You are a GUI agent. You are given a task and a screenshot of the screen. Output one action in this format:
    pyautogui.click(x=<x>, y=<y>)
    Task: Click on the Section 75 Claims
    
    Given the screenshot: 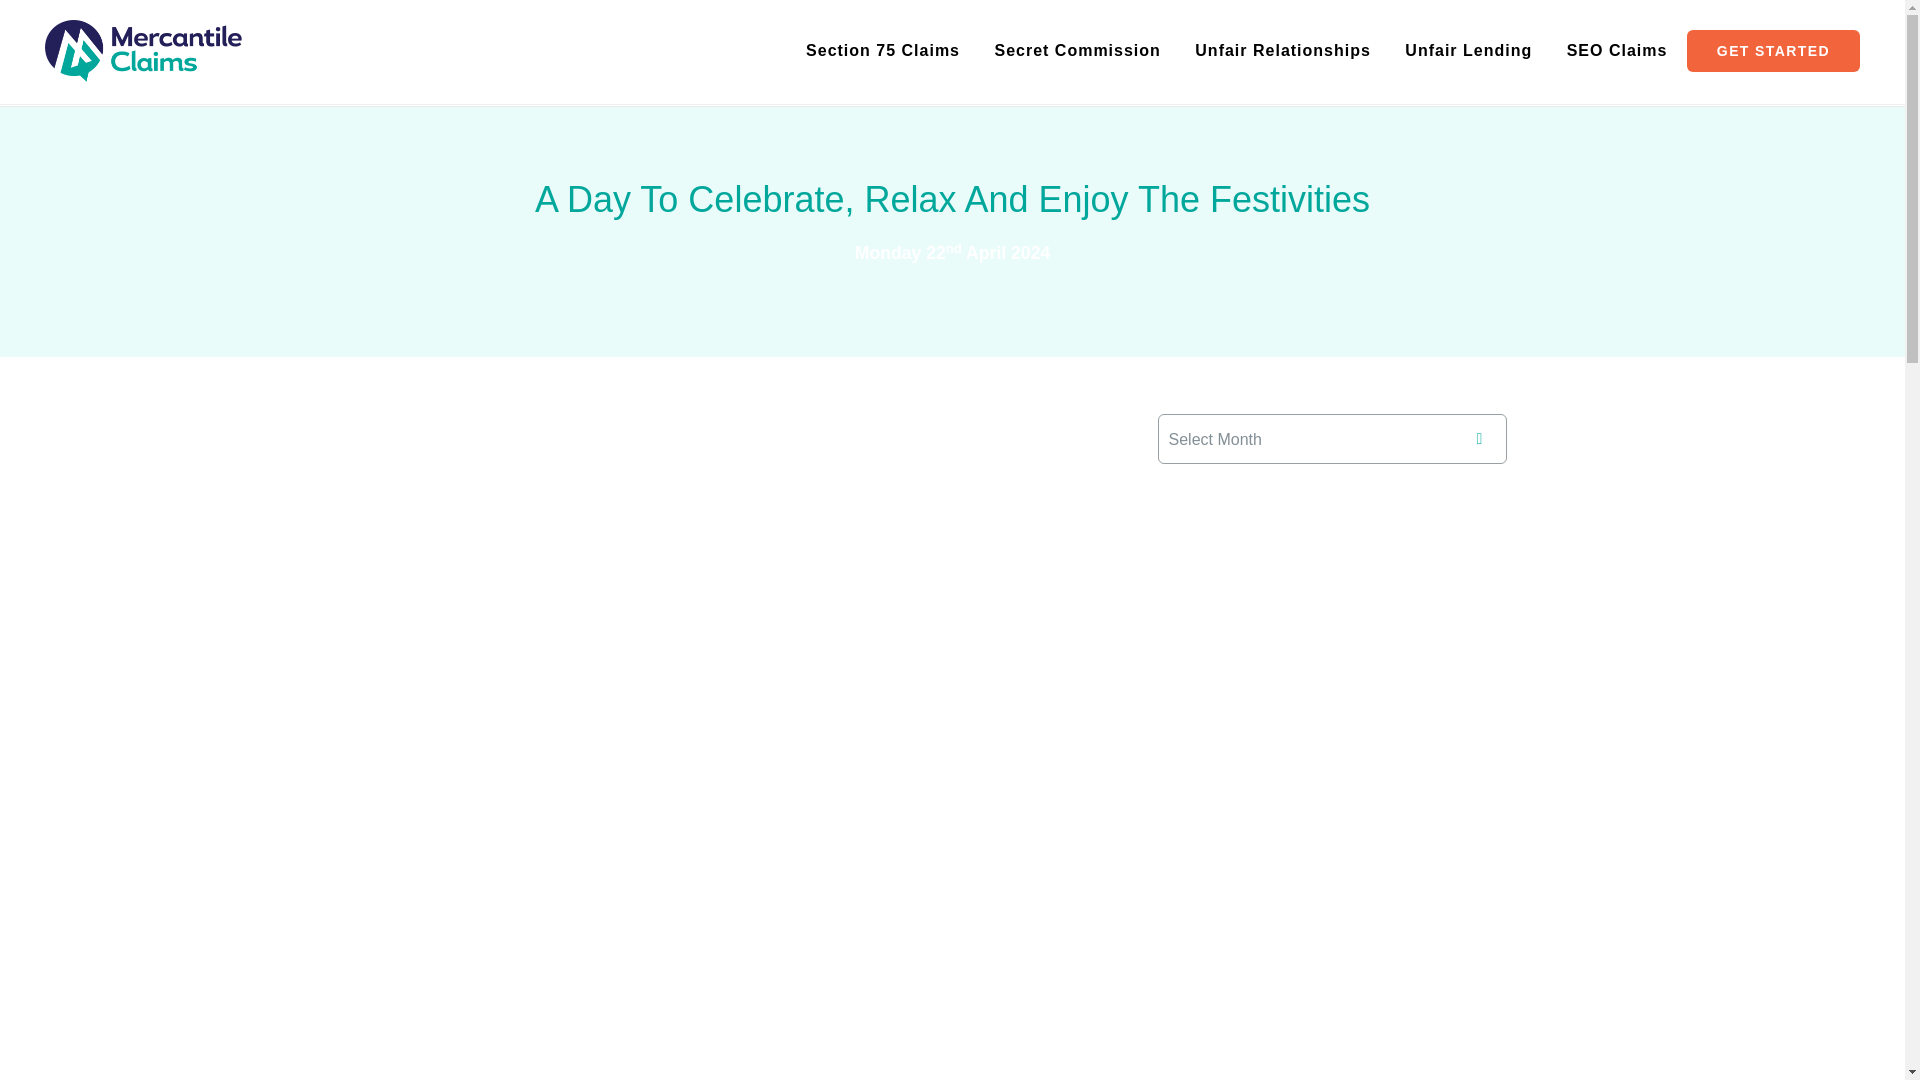 What is the action you would take?
    pyautogui.click(x=883, y=51)
    